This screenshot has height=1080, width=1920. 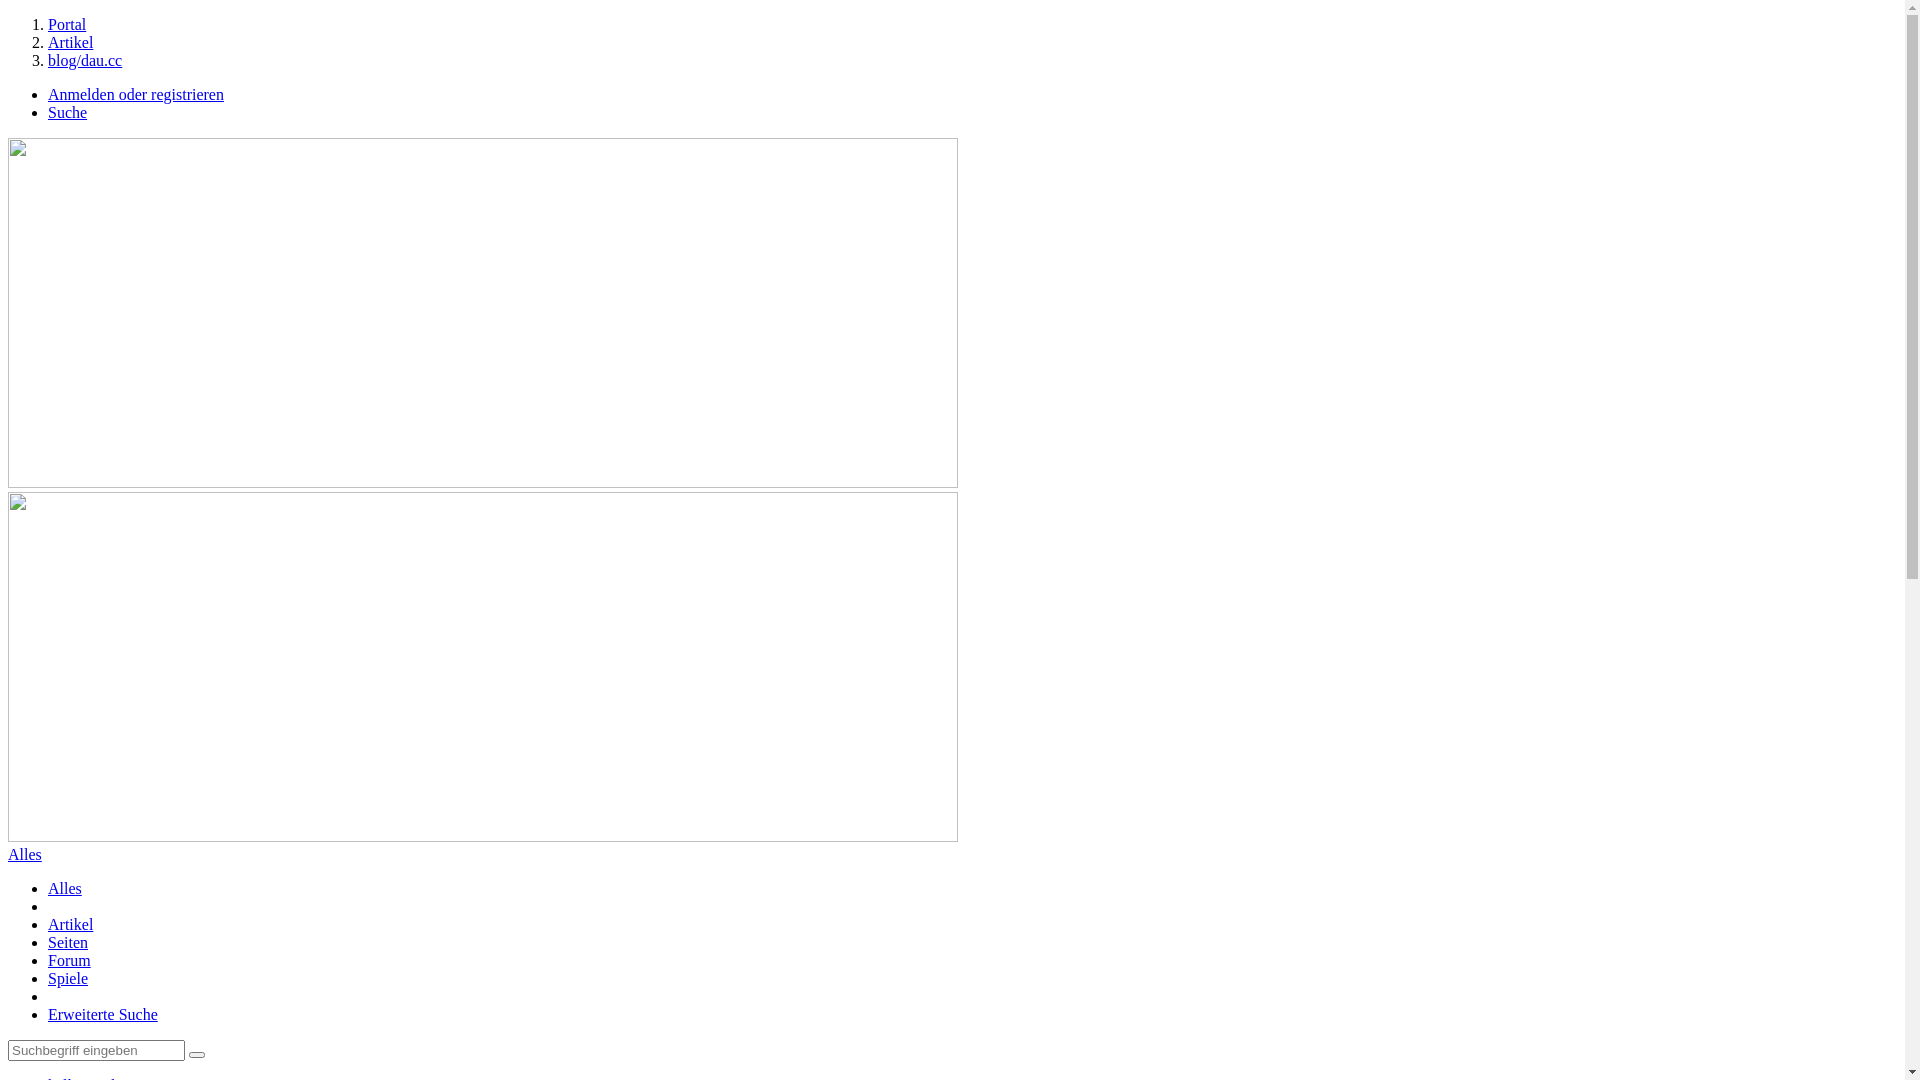 I want to click on Alles, so click(x=25, y=854).